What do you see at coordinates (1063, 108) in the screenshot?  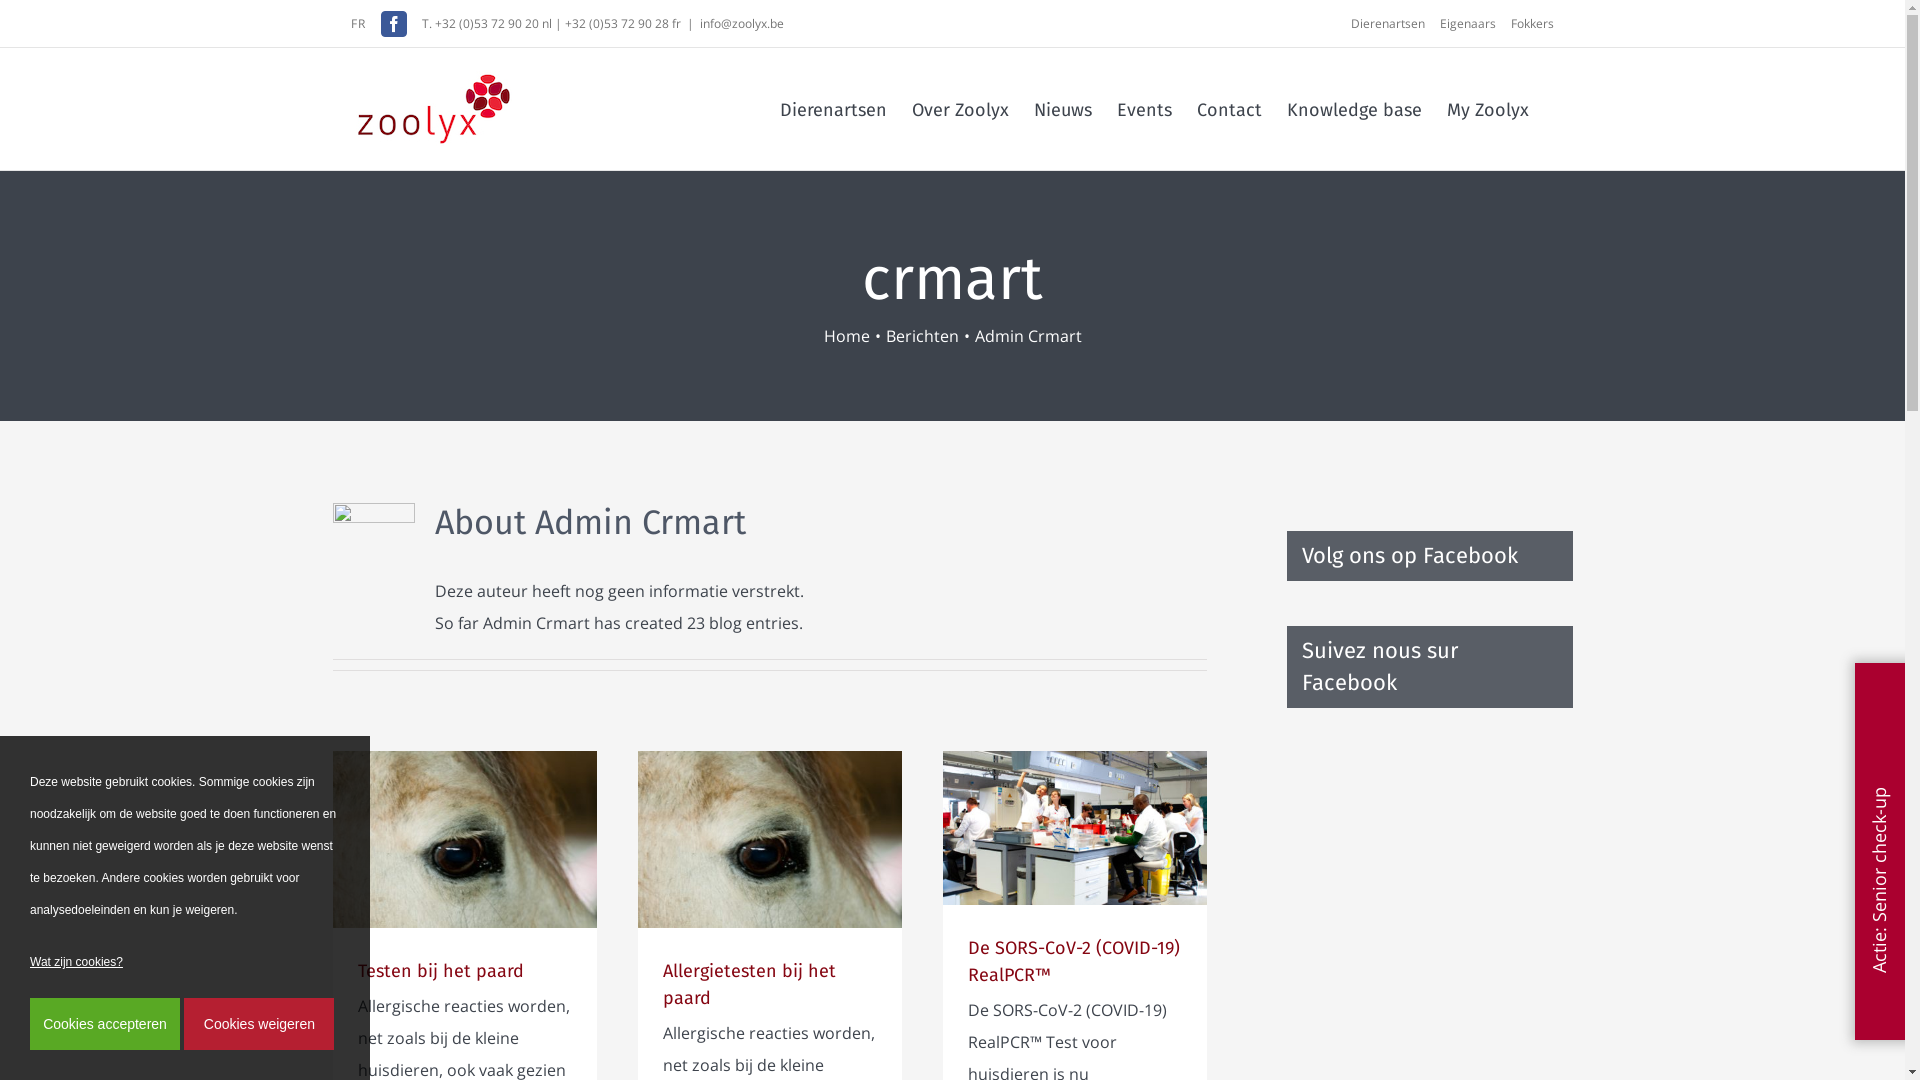 I see `Nieuws` at bounding box center [1063, 108].